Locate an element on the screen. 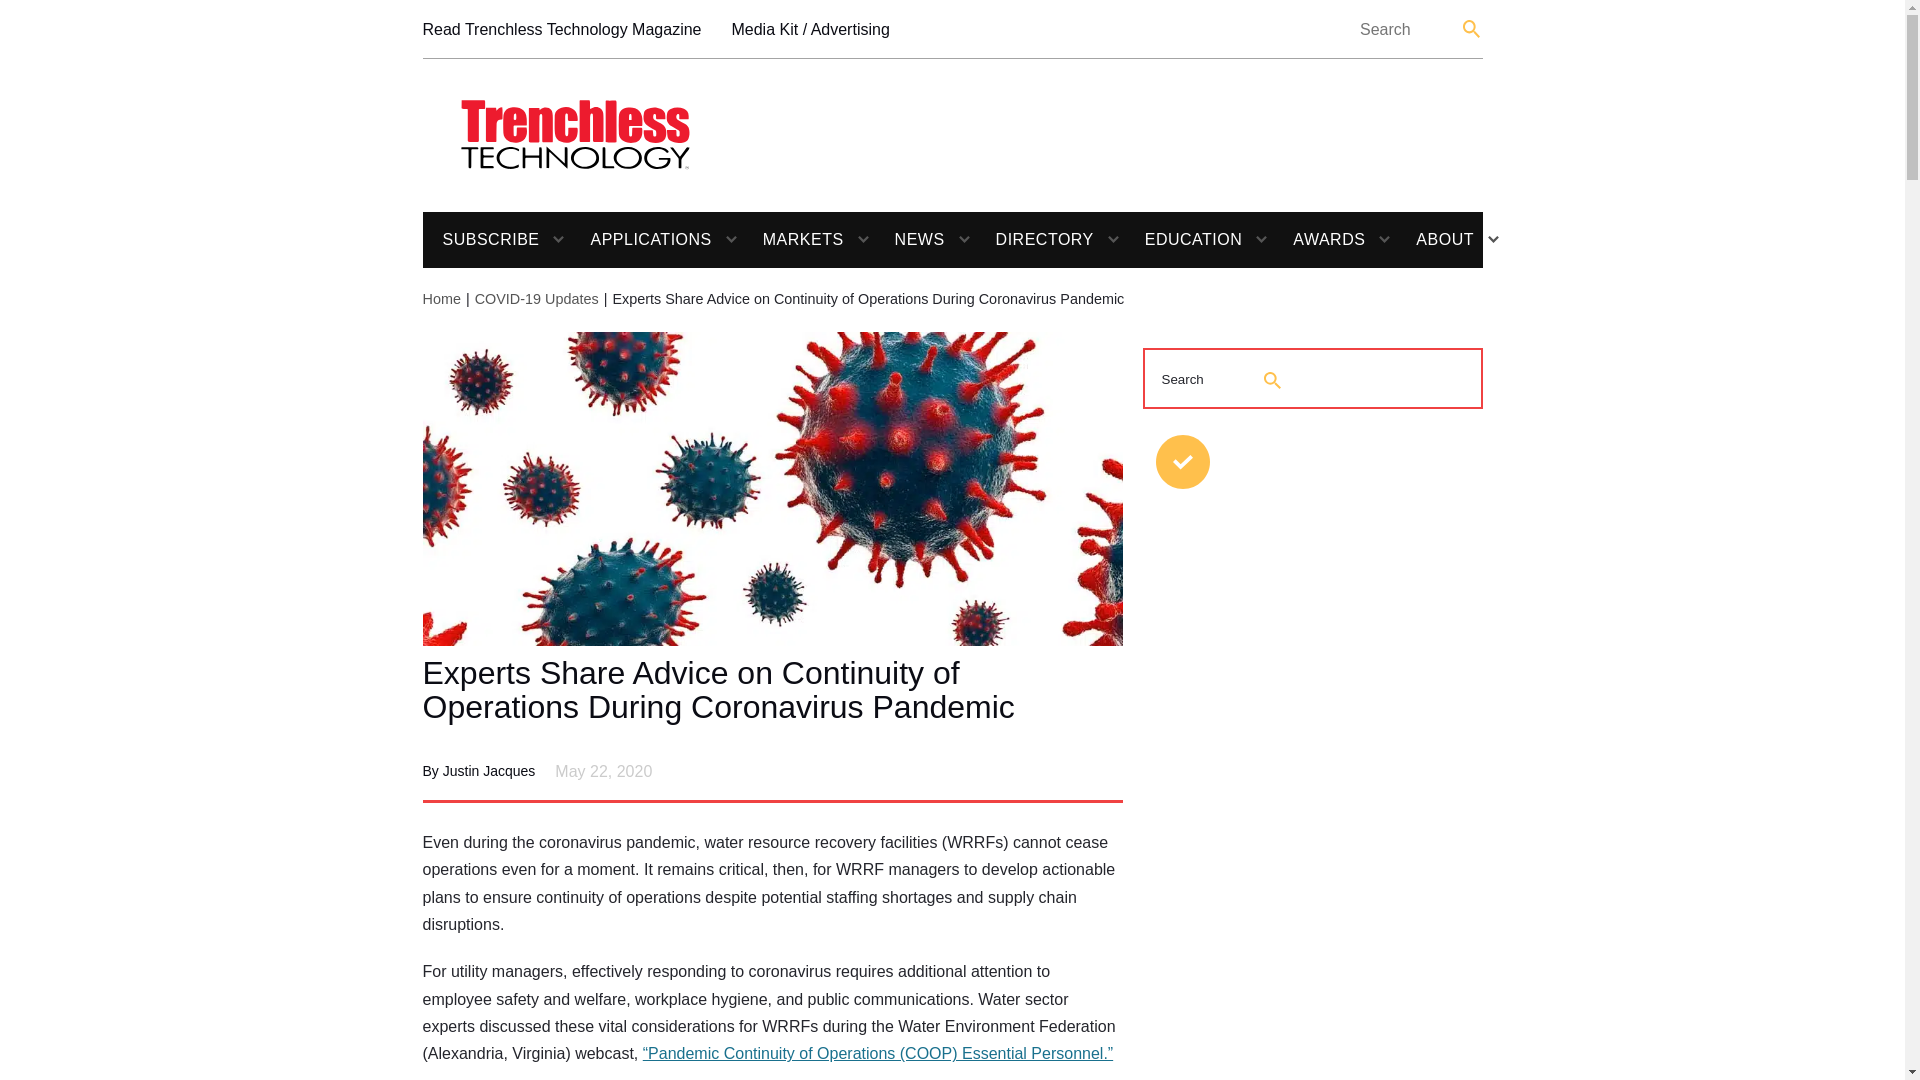  Go to Trenchless Technology. is located at coordinates (441, 298).